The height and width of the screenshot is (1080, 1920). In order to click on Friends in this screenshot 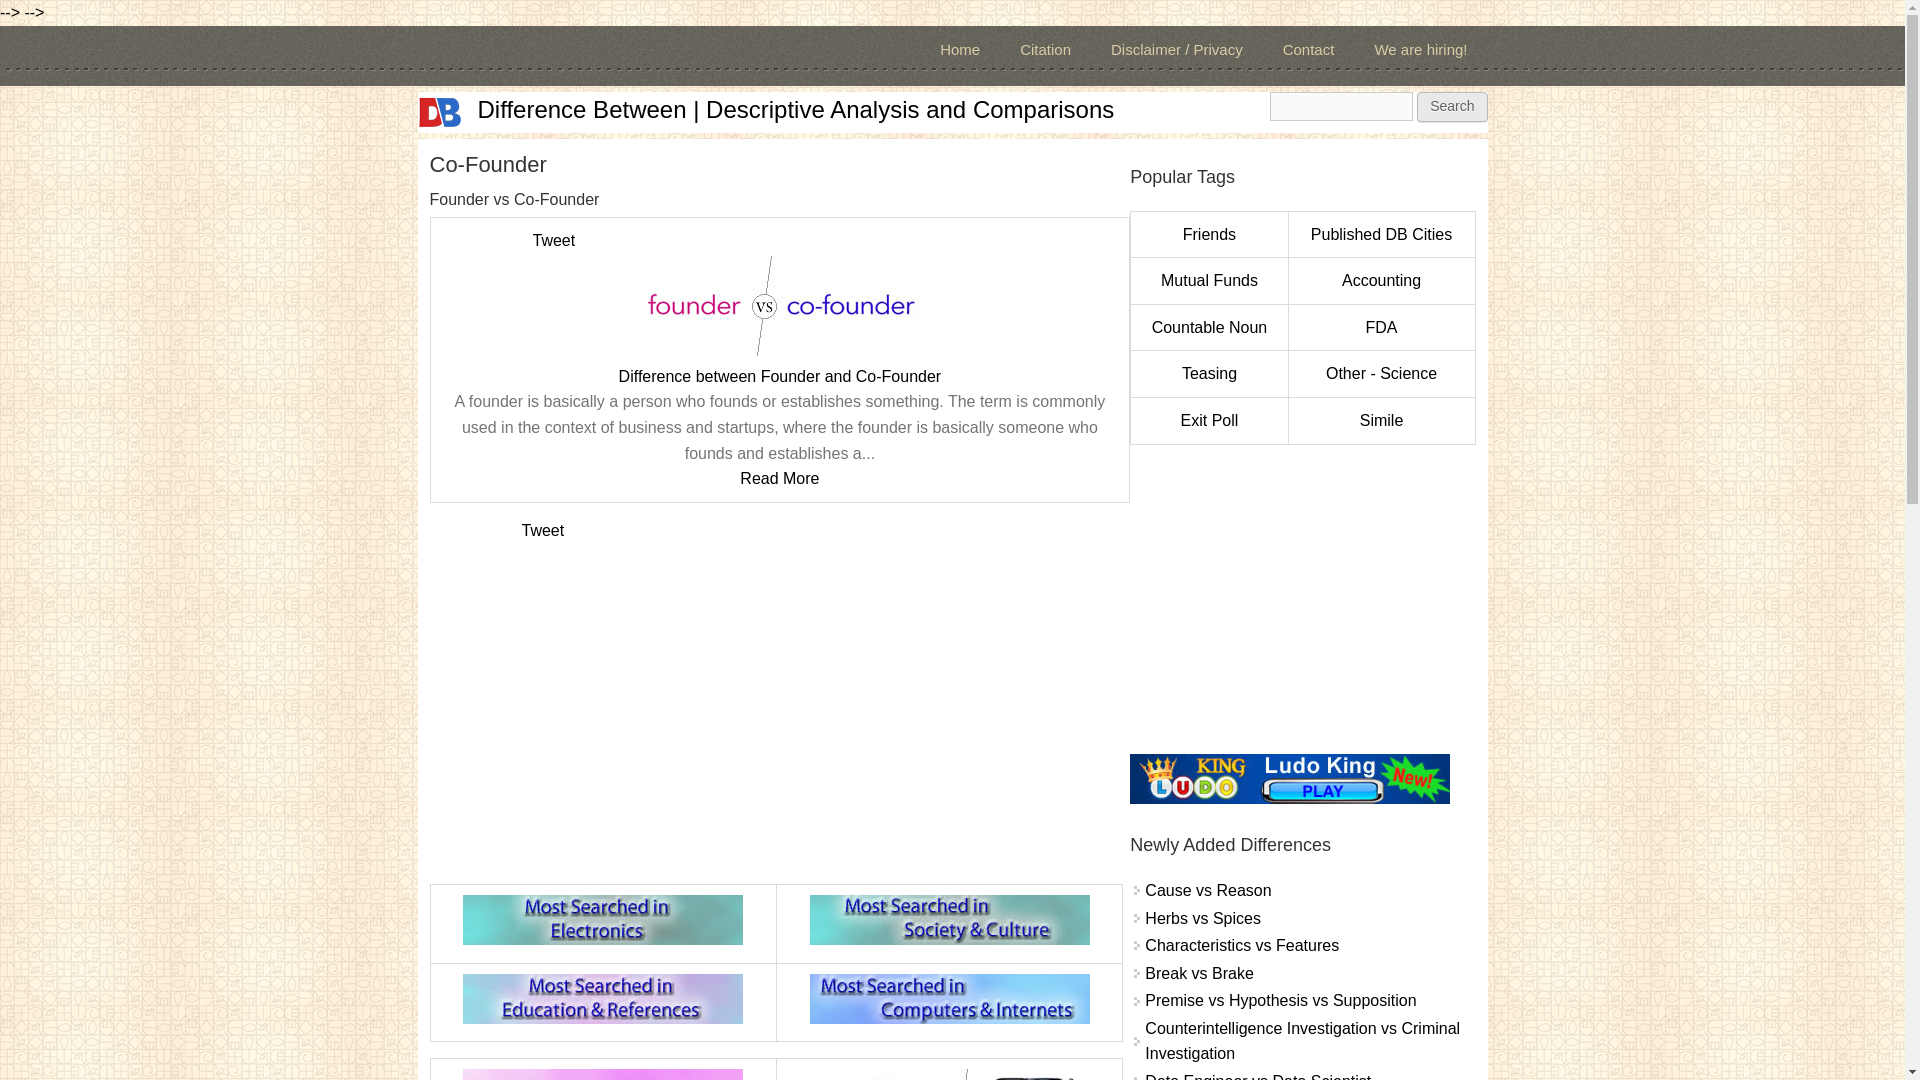, I will do `click(1209, 234)`.